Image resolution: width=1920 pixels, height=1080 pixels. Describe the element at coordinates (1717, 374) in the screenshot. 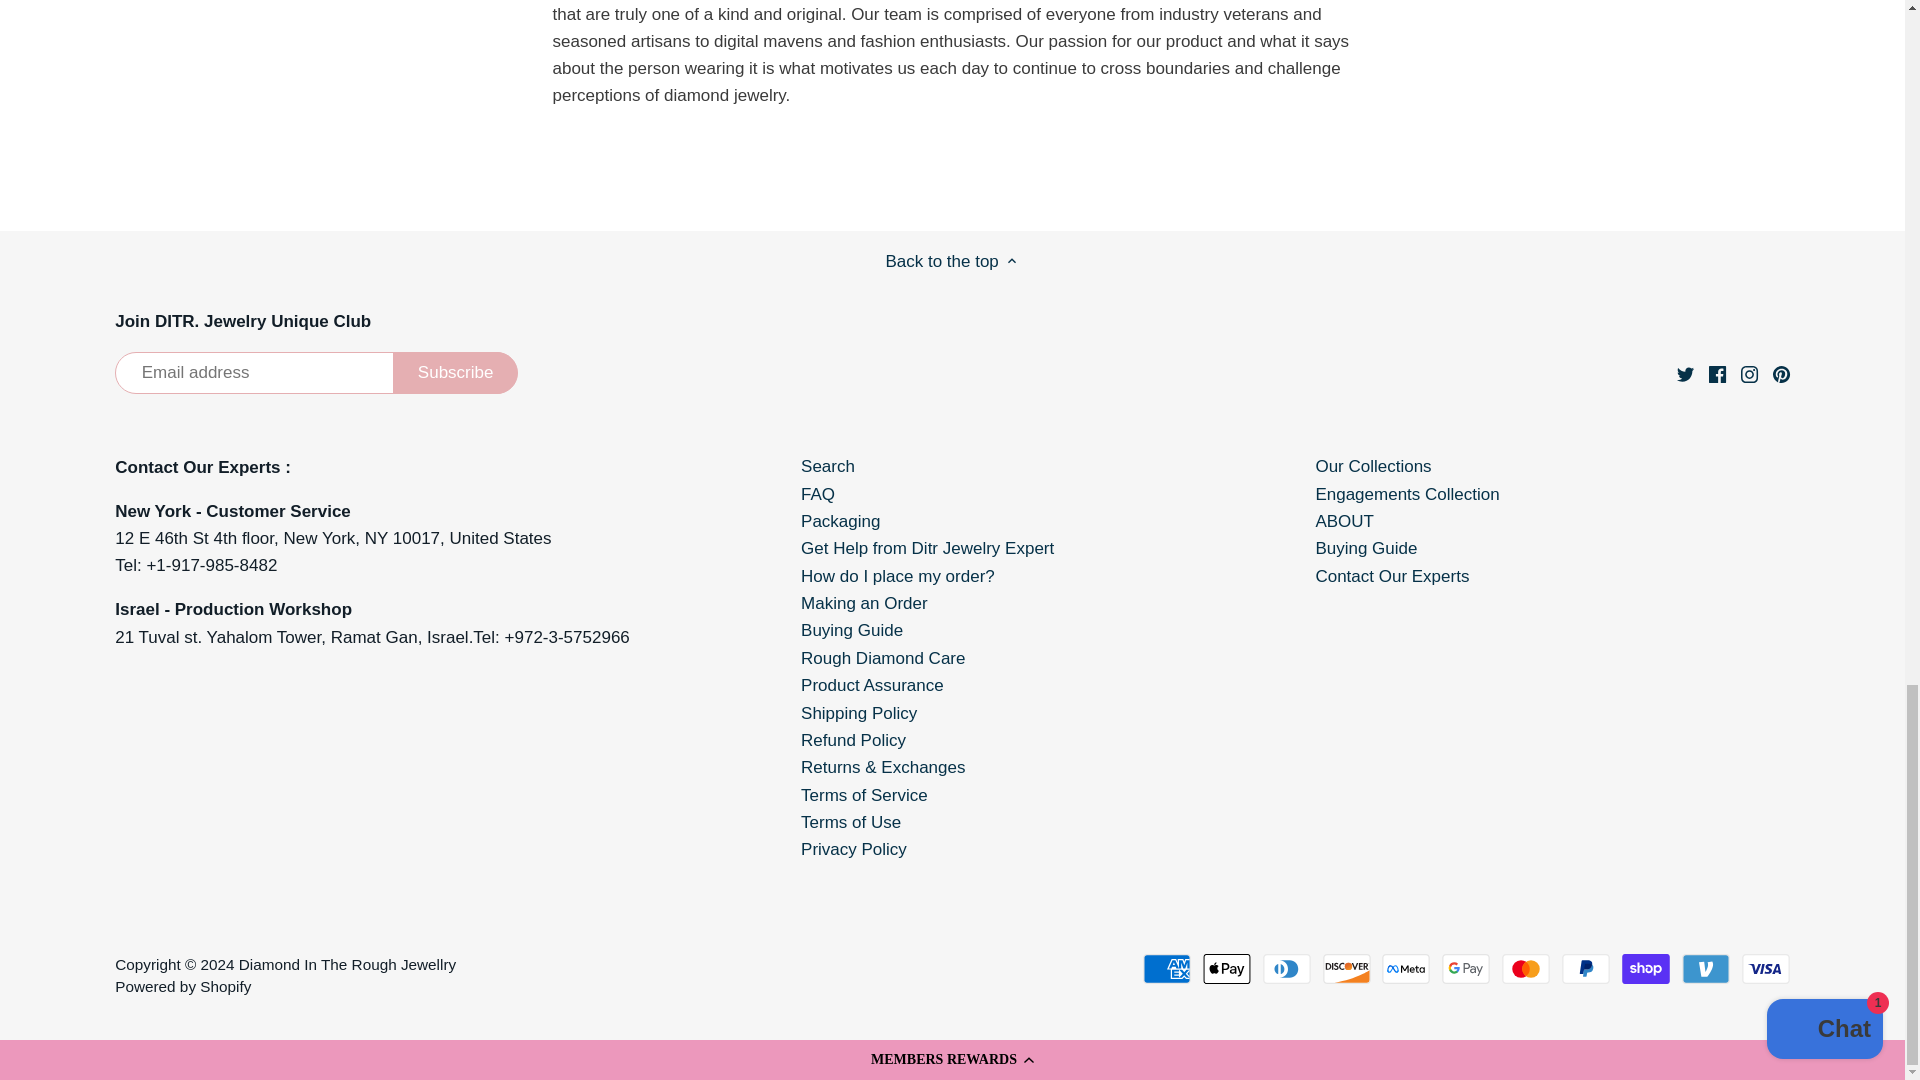

I see `Facebook` at that location.